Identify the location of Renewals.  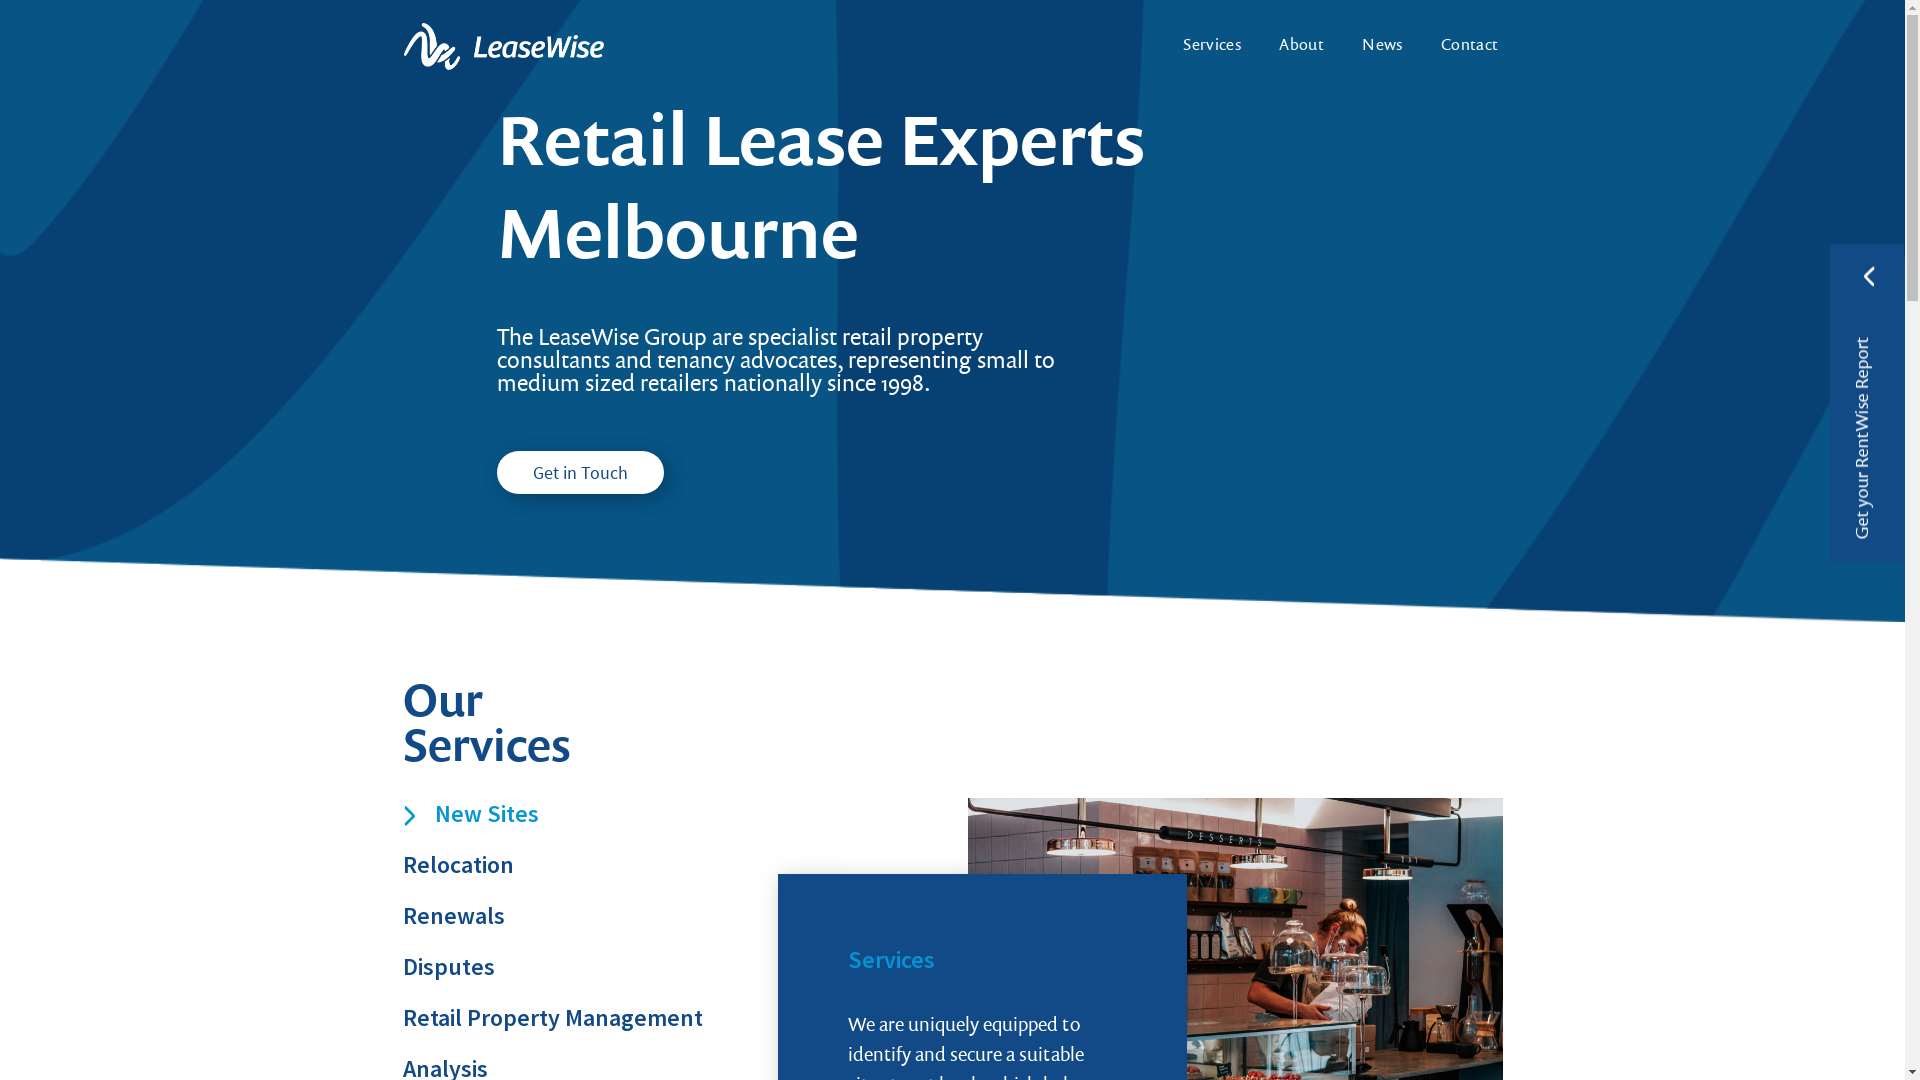
(622, 916).